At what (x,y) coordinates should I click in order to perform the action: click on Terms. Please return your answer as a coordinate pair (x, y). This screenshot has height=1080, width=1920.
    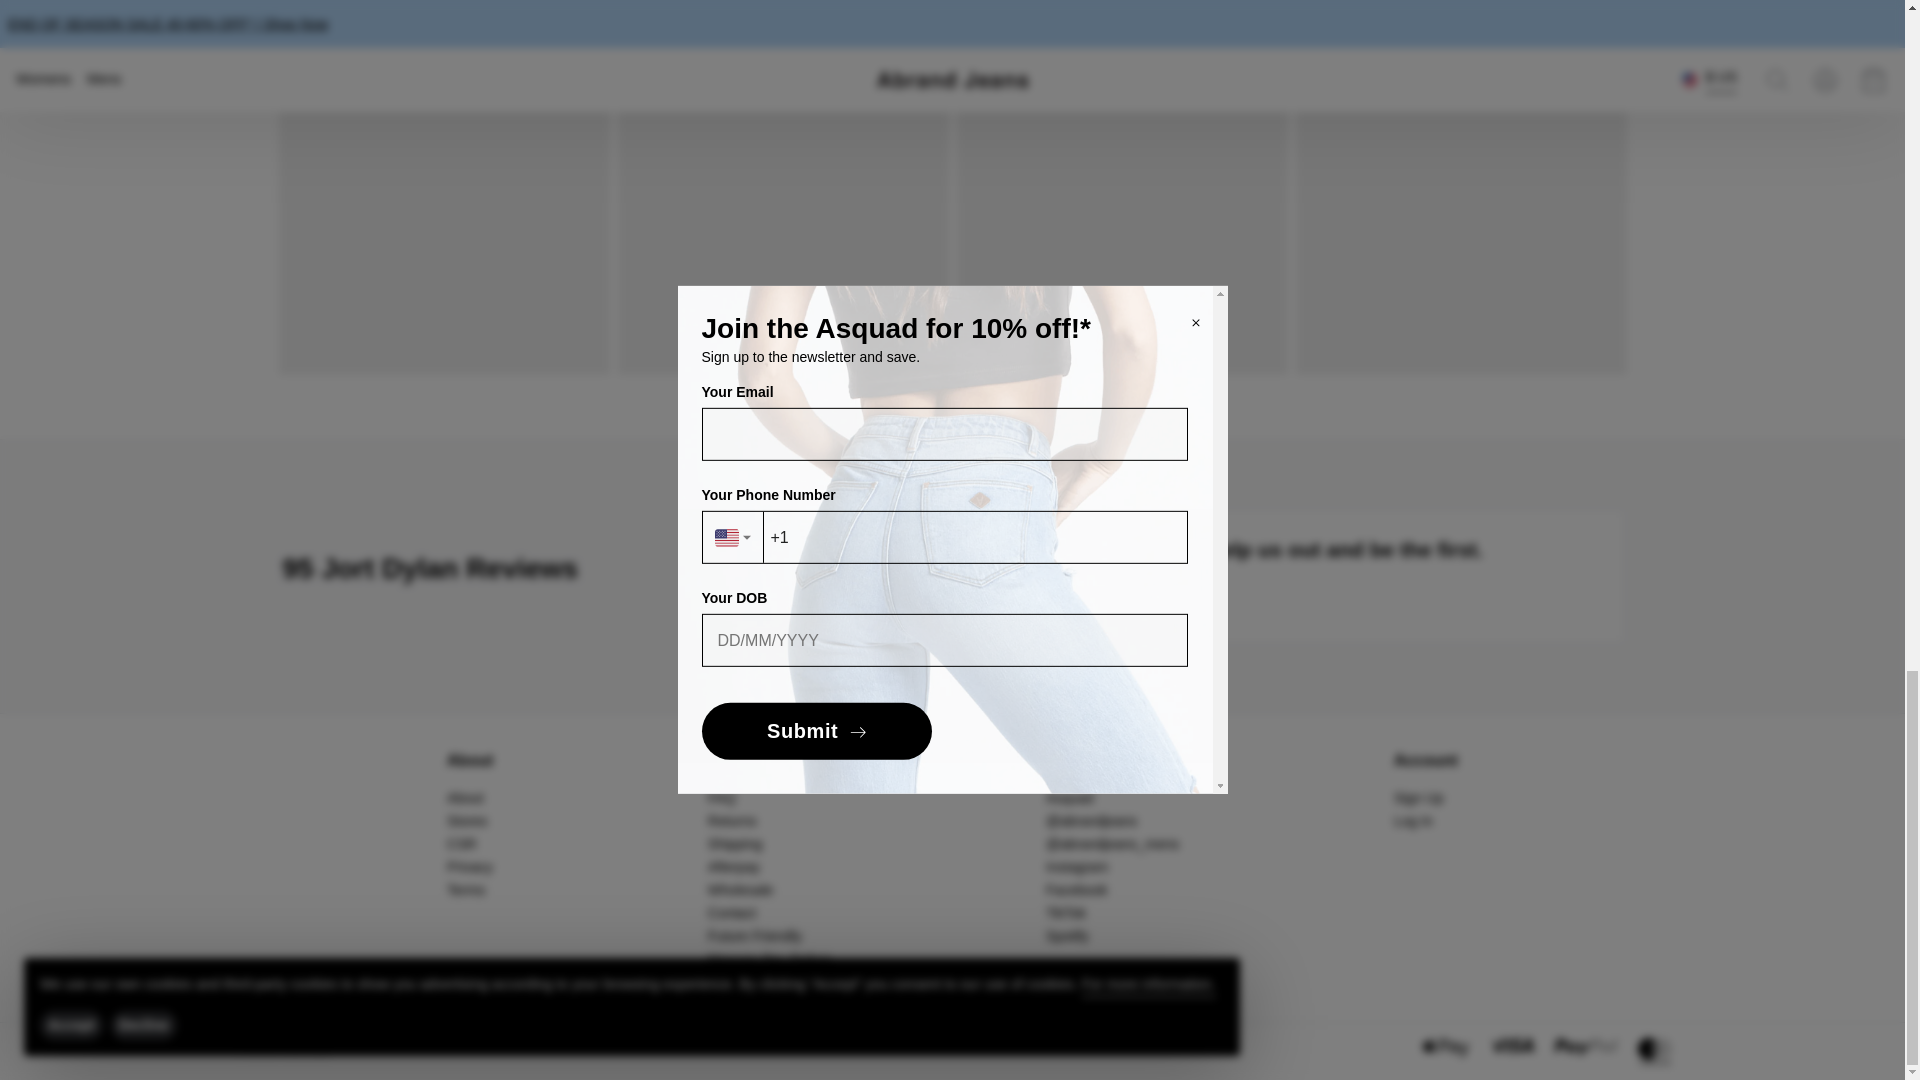
    Looking at the image, I should click on (466, 890).